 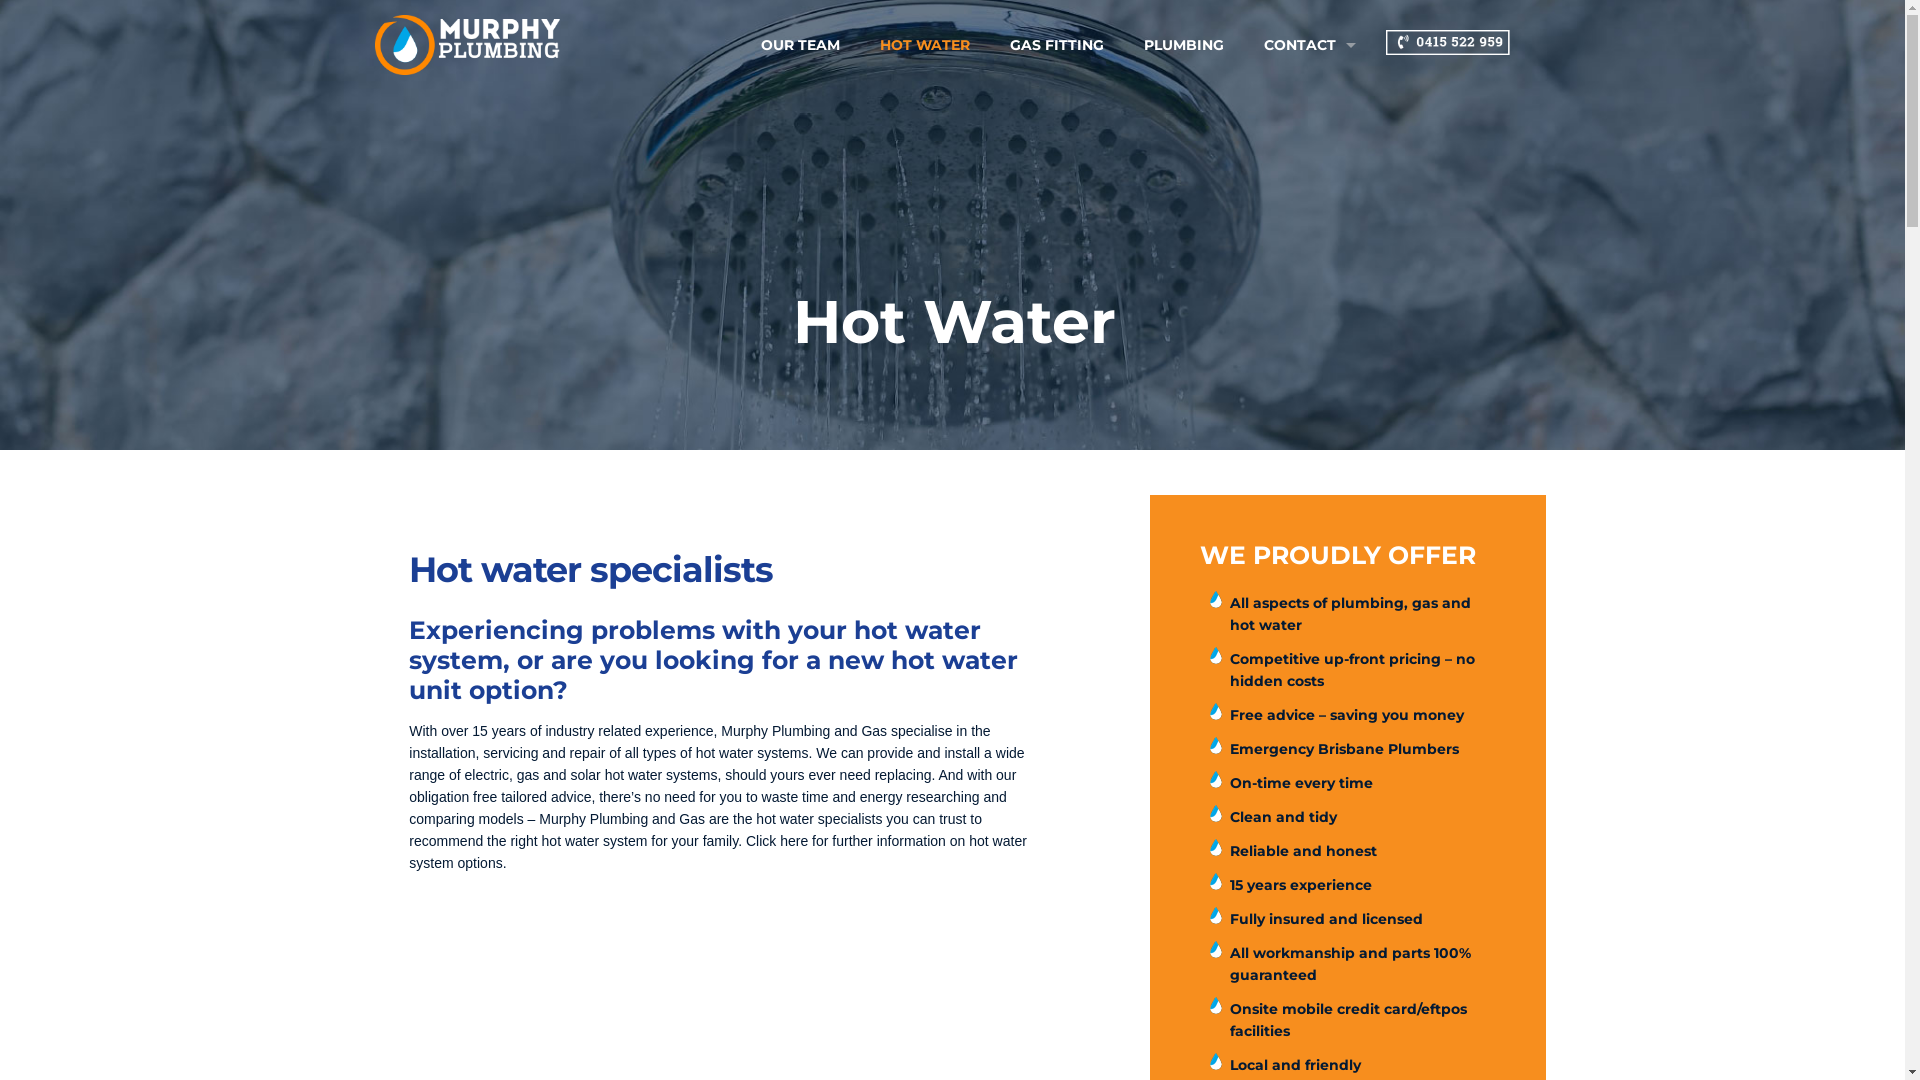 I want to click on PLUMBING, so click(x=1184, y=45).